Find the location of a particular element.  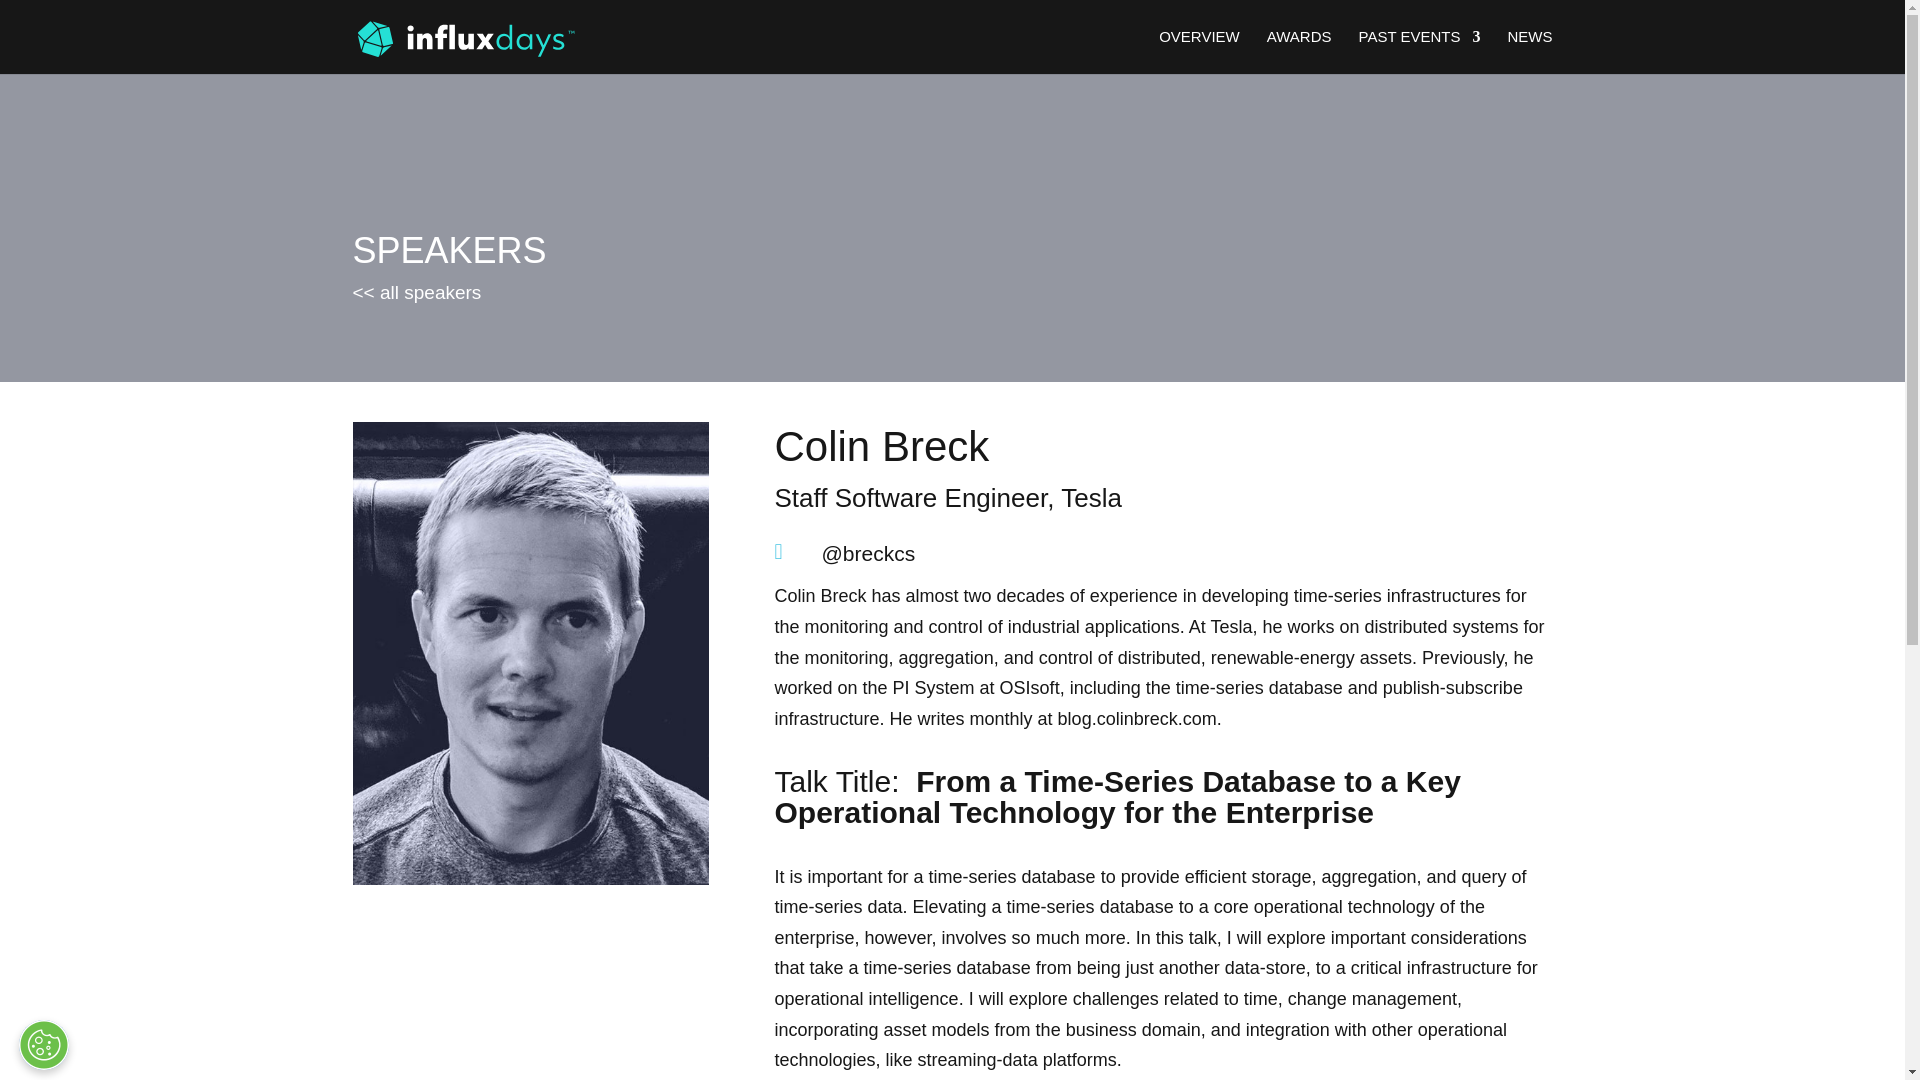

OVERVIEW is located at coordinates (1200, 52).